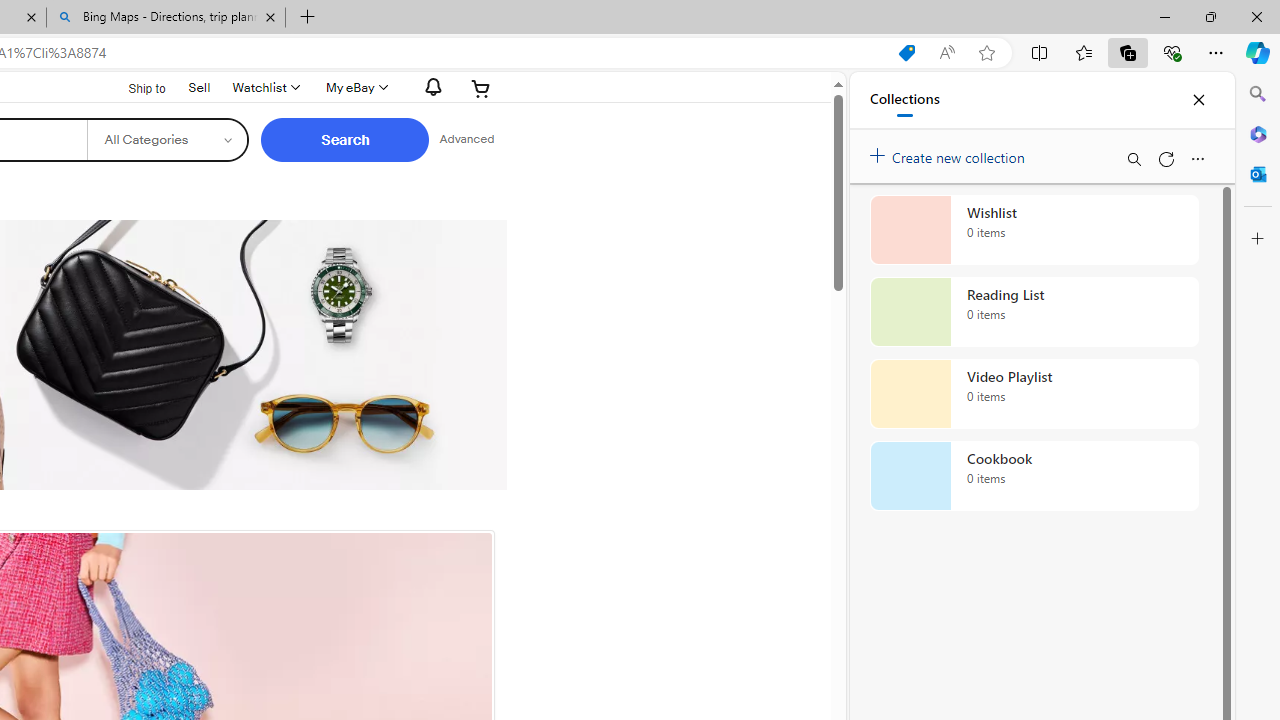  What do you see at coordinates (1197, 158) in the screenshot?
I see `More options menu` at bounding box center [1197, 158].